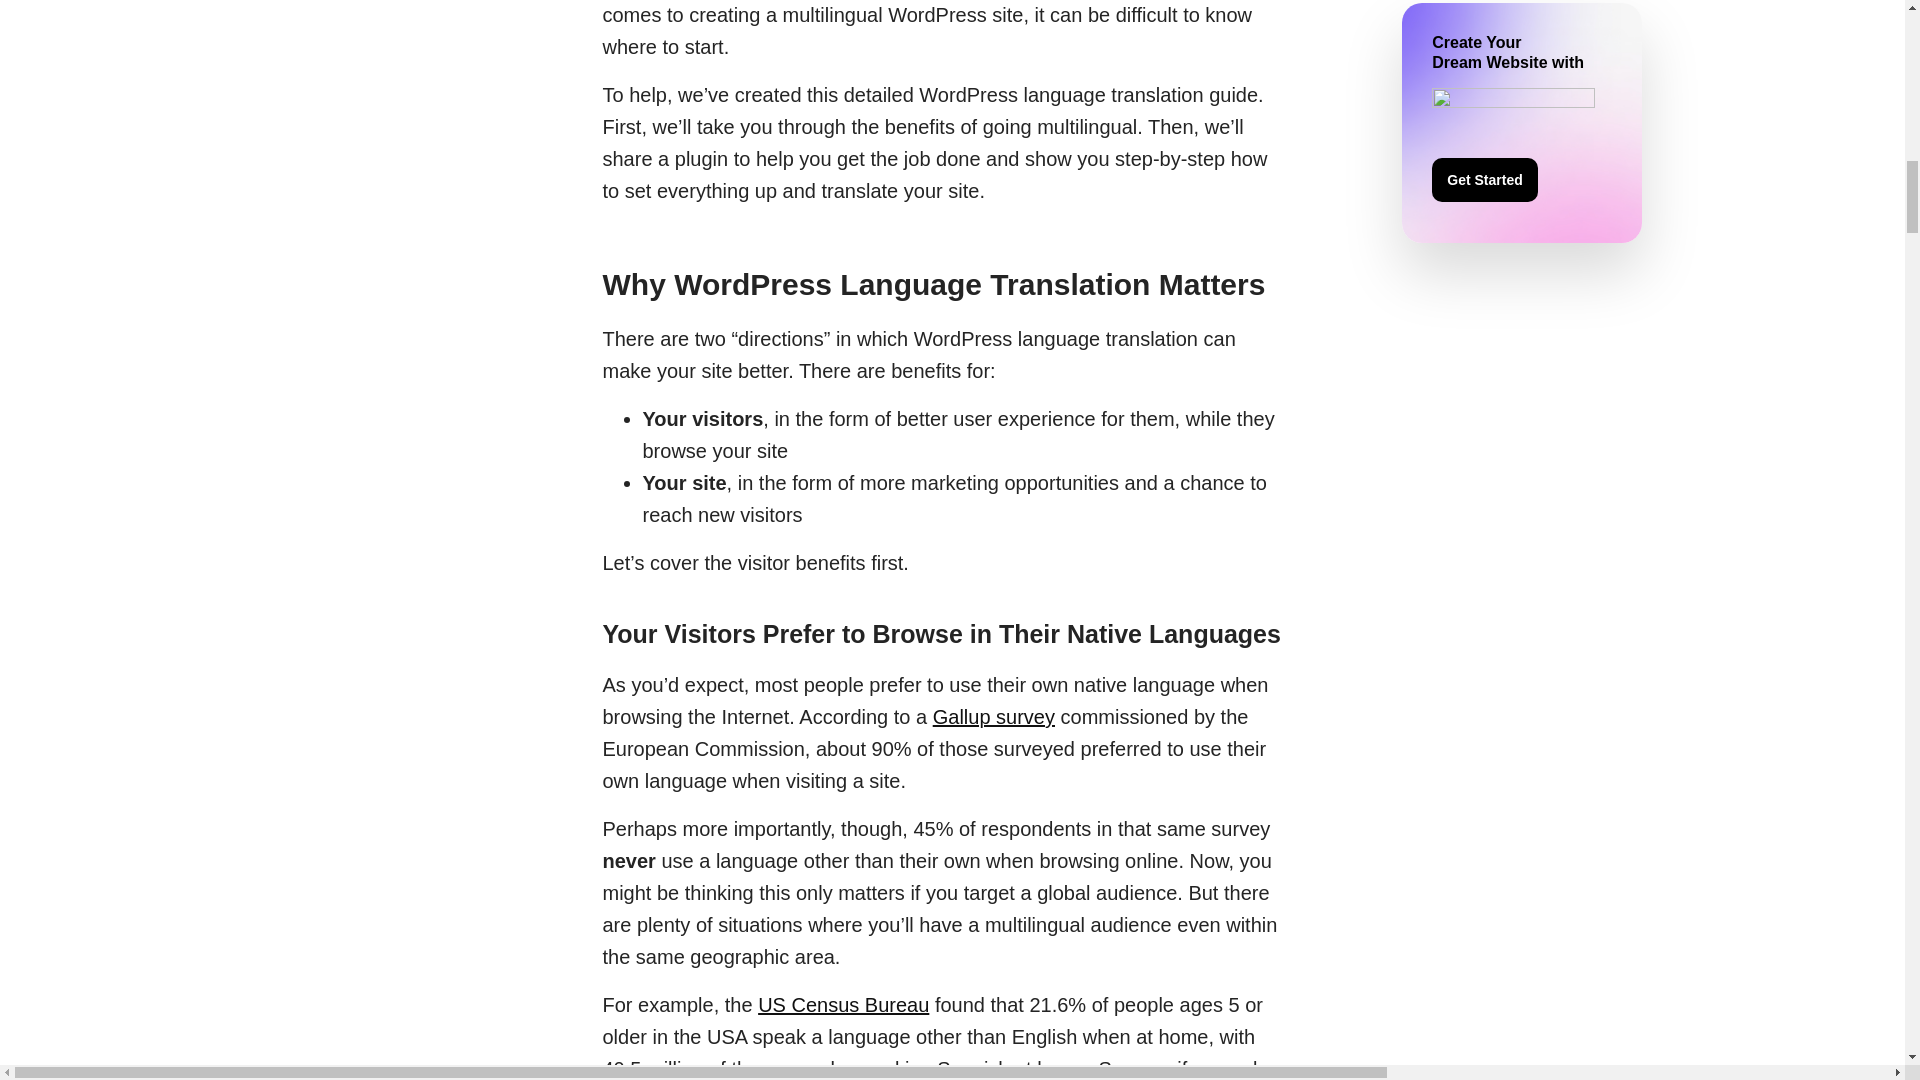 This screenshot has width=1920, height=1080. I want to click on US Census Bureau, so click(844, 1004).